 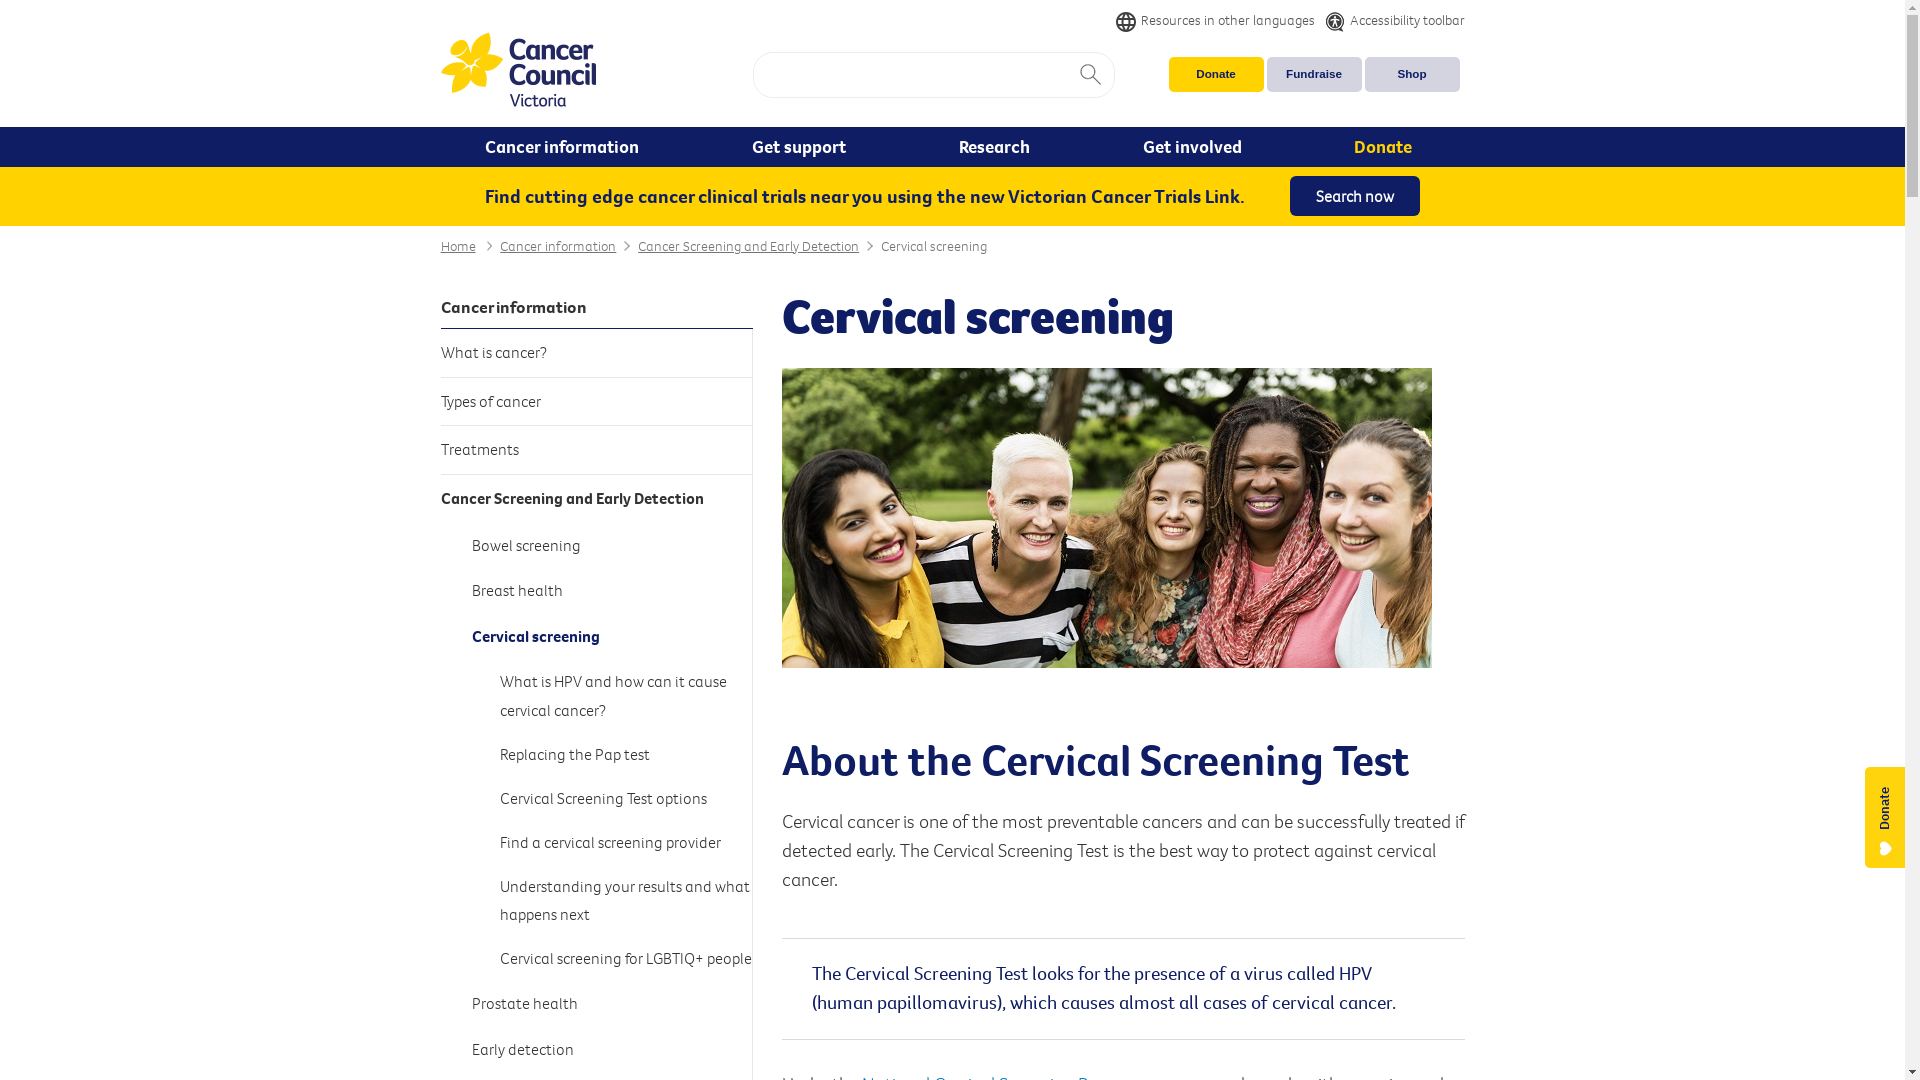 I want to click on Cancer Screening and Early Detection, so click(x=748, y=246).